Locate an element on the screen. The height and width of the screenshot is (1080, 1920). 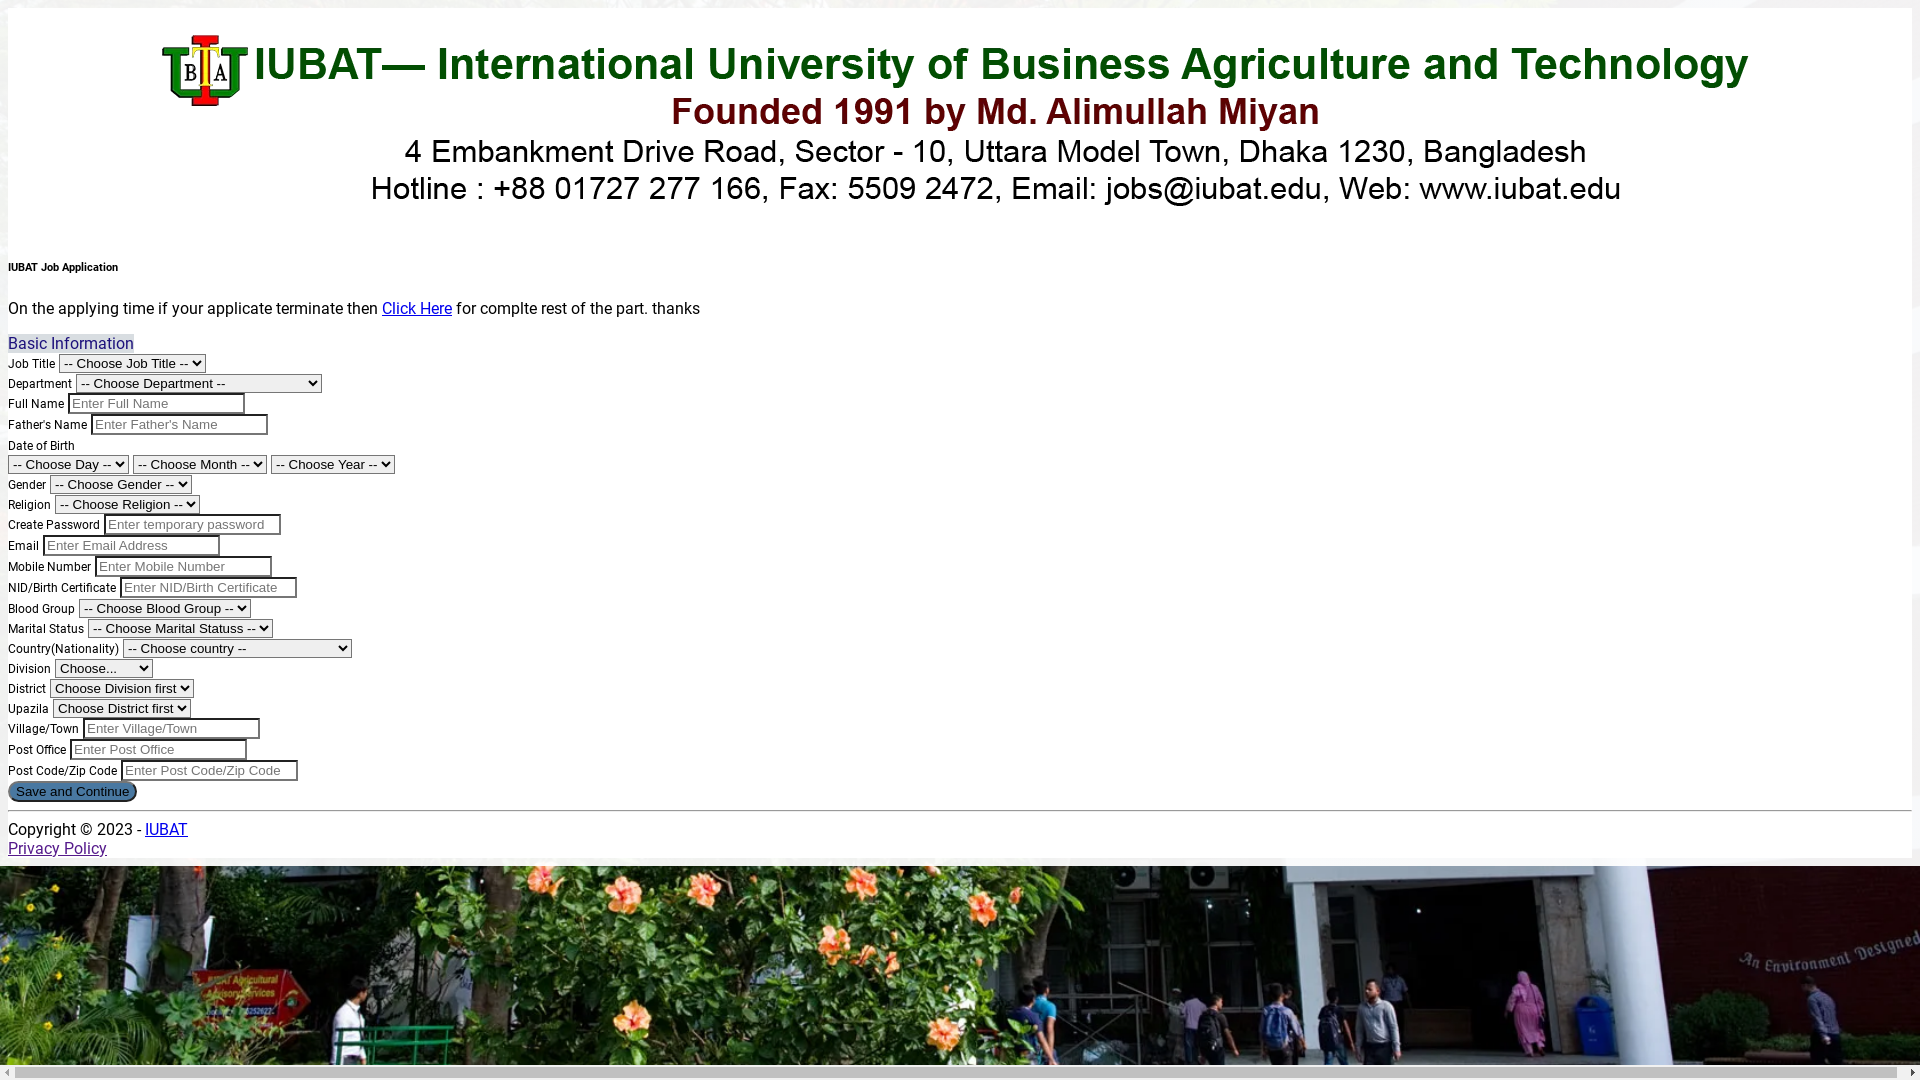
Click Here is located at coordinates (417, 308).